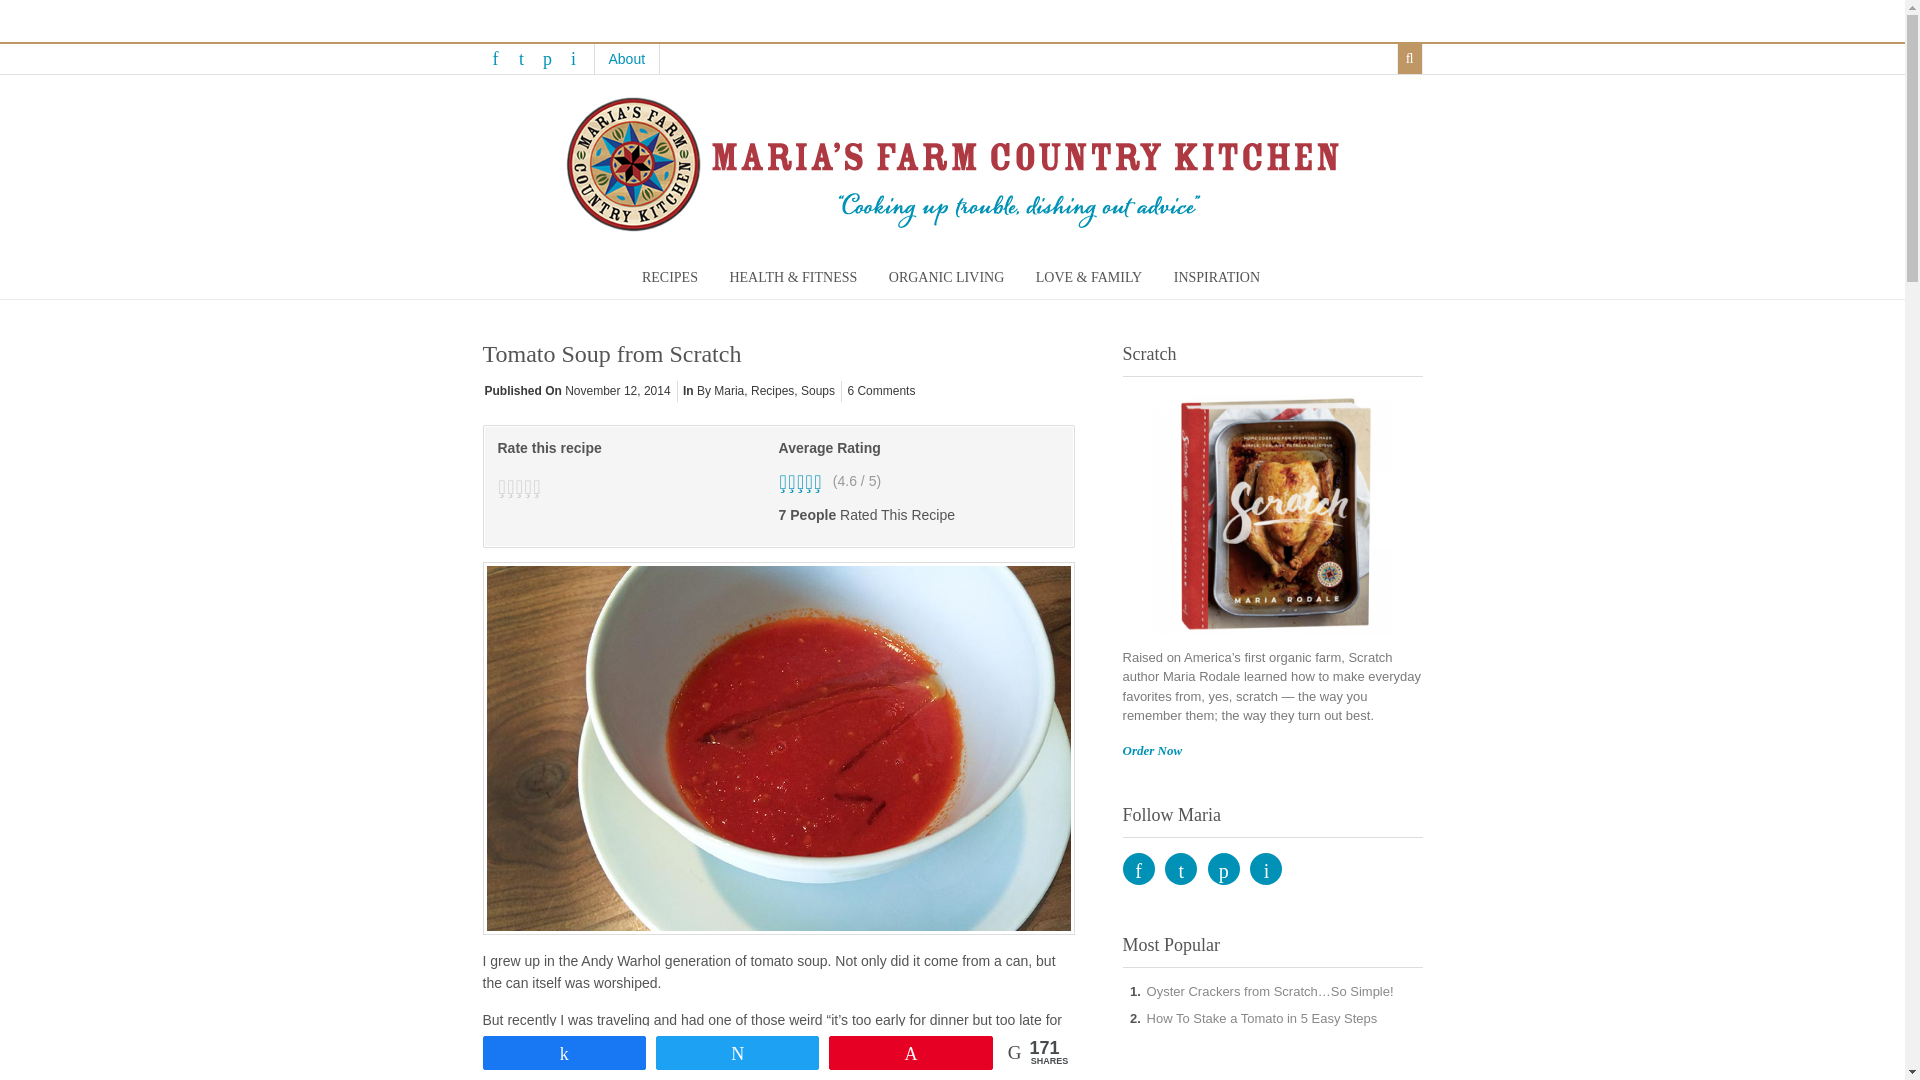 The height and width of the screenshot is (1080, 1920). Describe the element at coordinates (572, 58) in the screenshot. I see `Instagram` at that location.